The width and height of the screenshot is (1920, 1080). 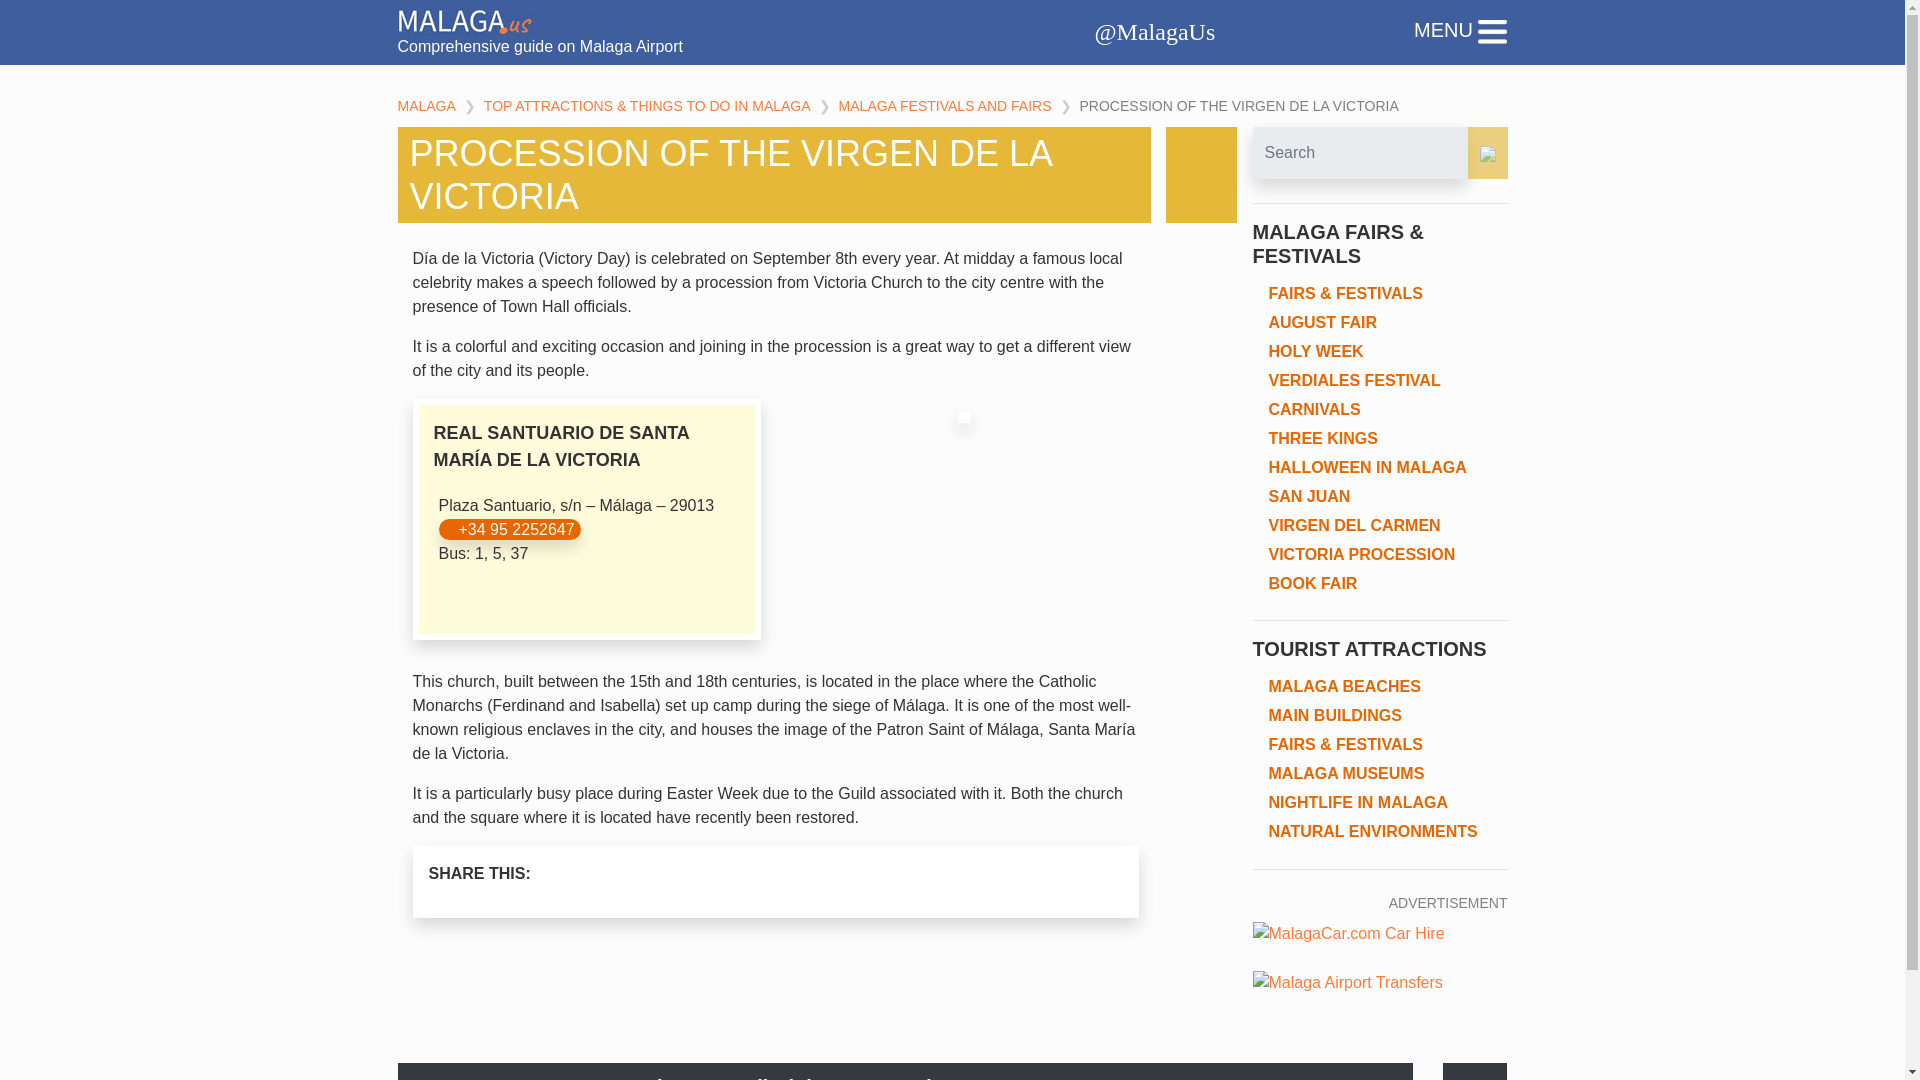 What do you see at coordinates (426, 106) in the screenshot?
I see `Malaga` at bounding box center [426, 106].